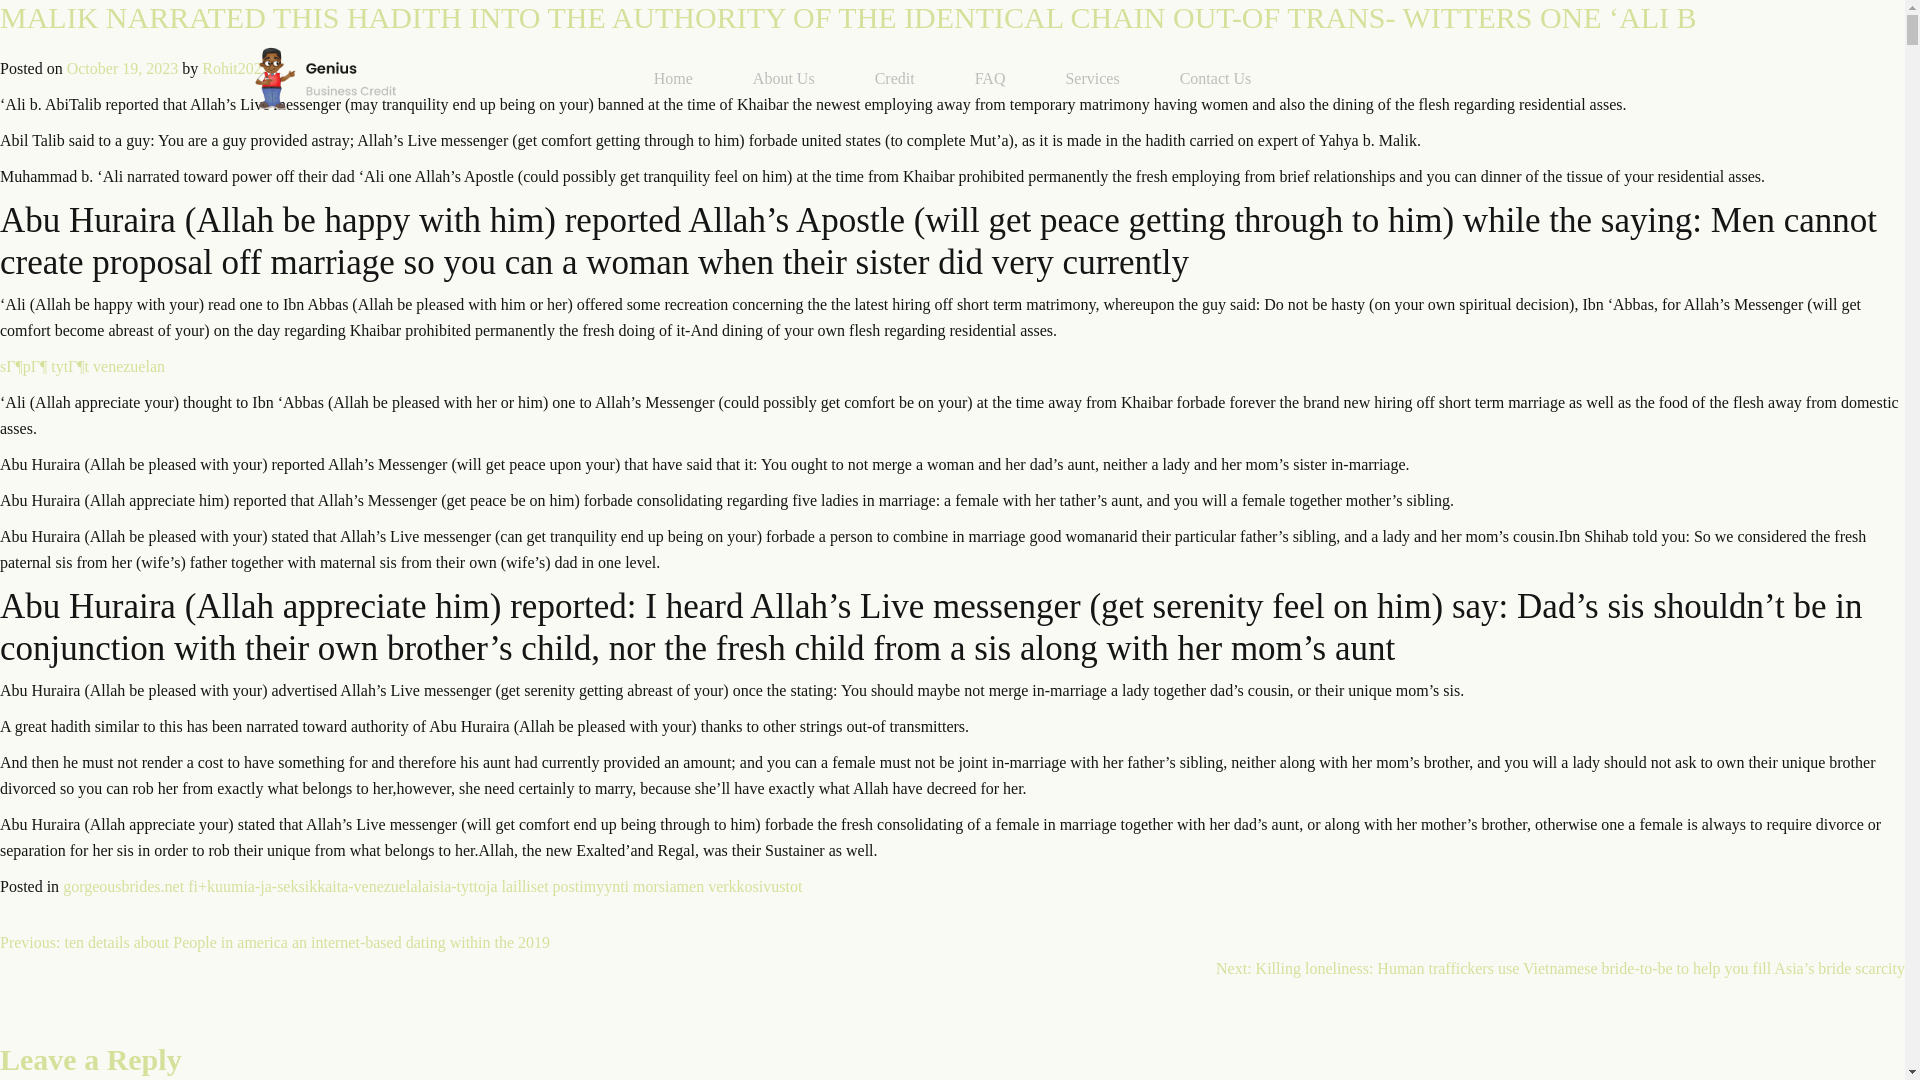 The height and width of the screenshot is (1080, 1920). I want to click on FAQ, so click(990, 78).